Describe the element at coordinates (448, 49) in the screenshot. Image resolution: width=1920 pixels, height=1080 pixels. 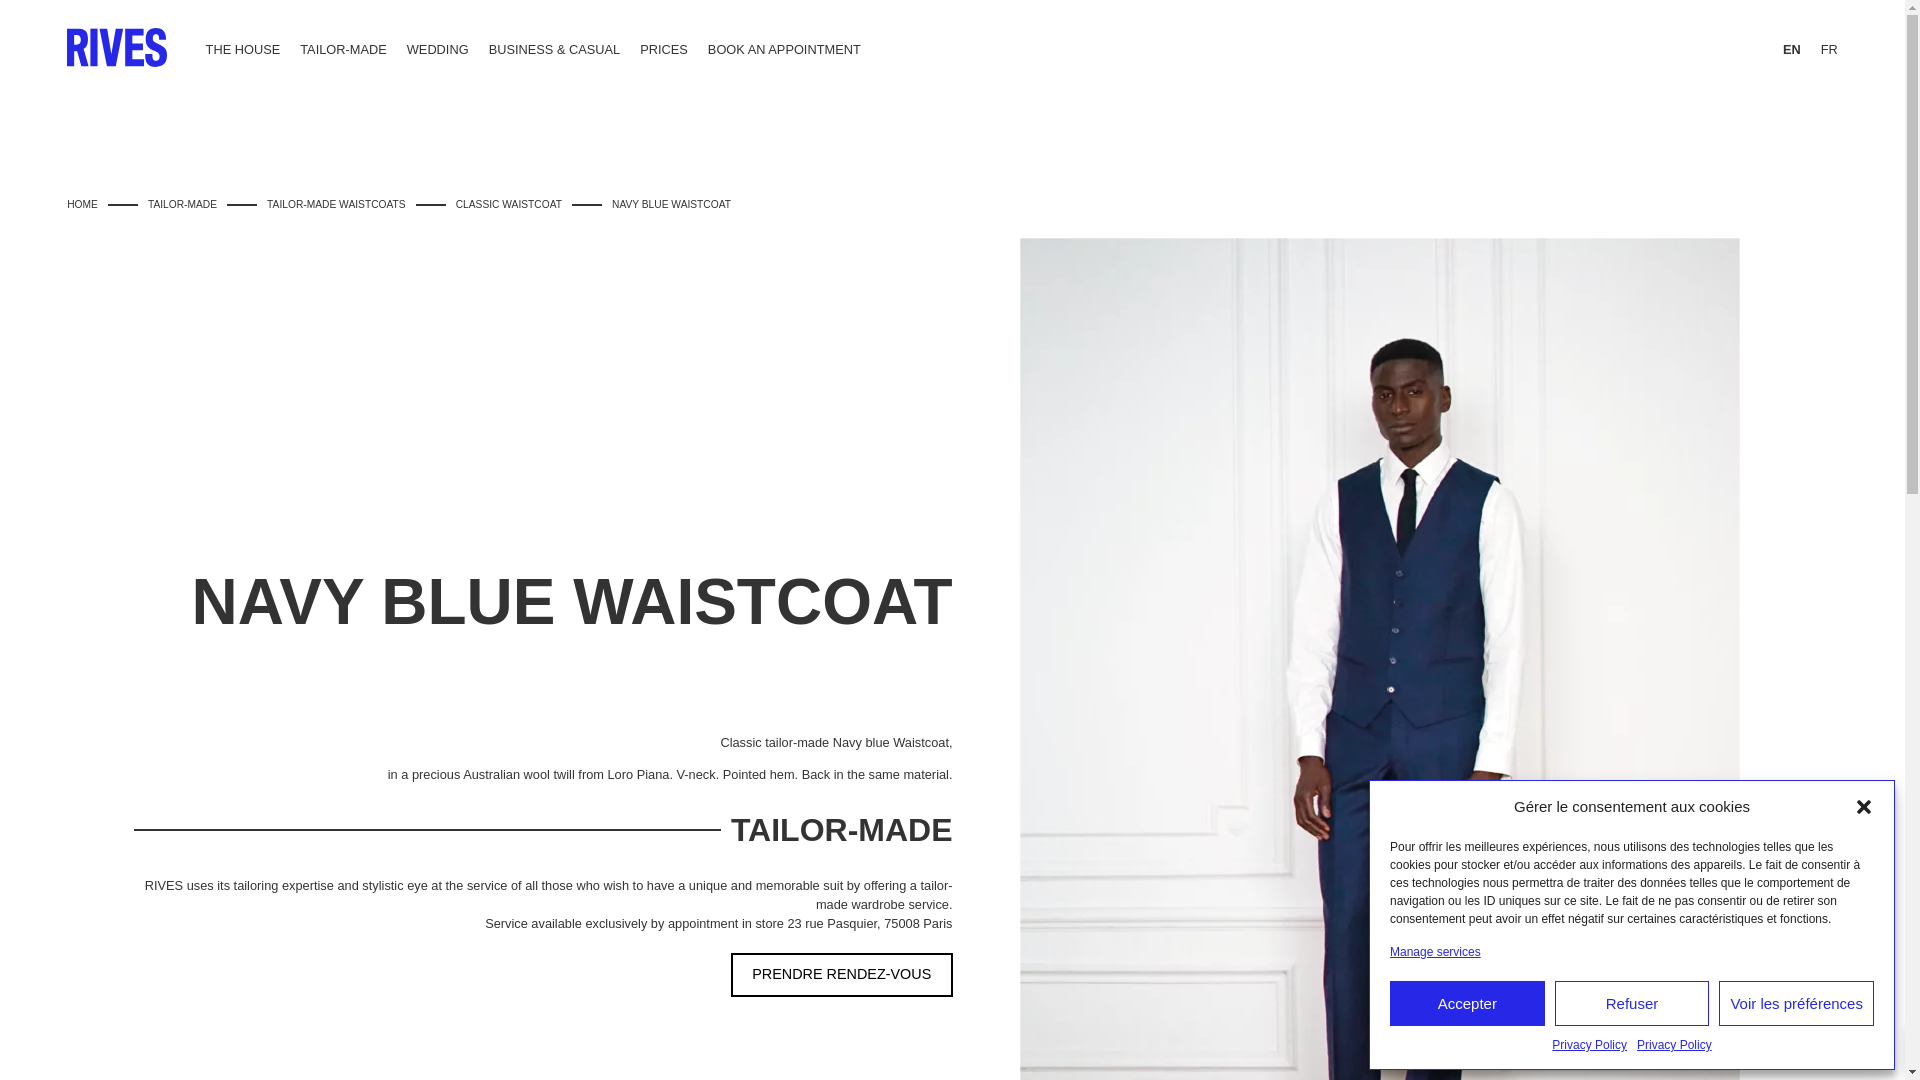
I see `WEDDING` at that location.